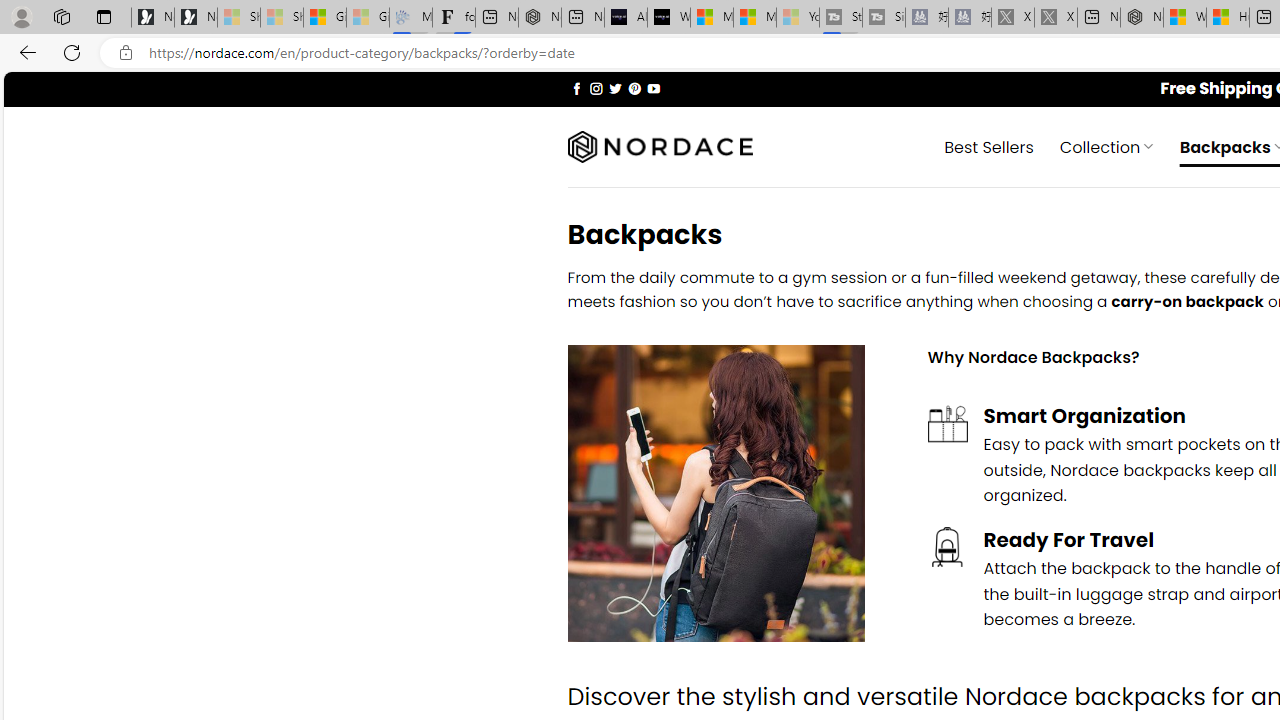 The height and width of the screenshot is (720, 1280). What do you see at coordinates (1142, 18) in the screenshot?
I see `Nordace - My Account` at bounding box center [1142, 18].